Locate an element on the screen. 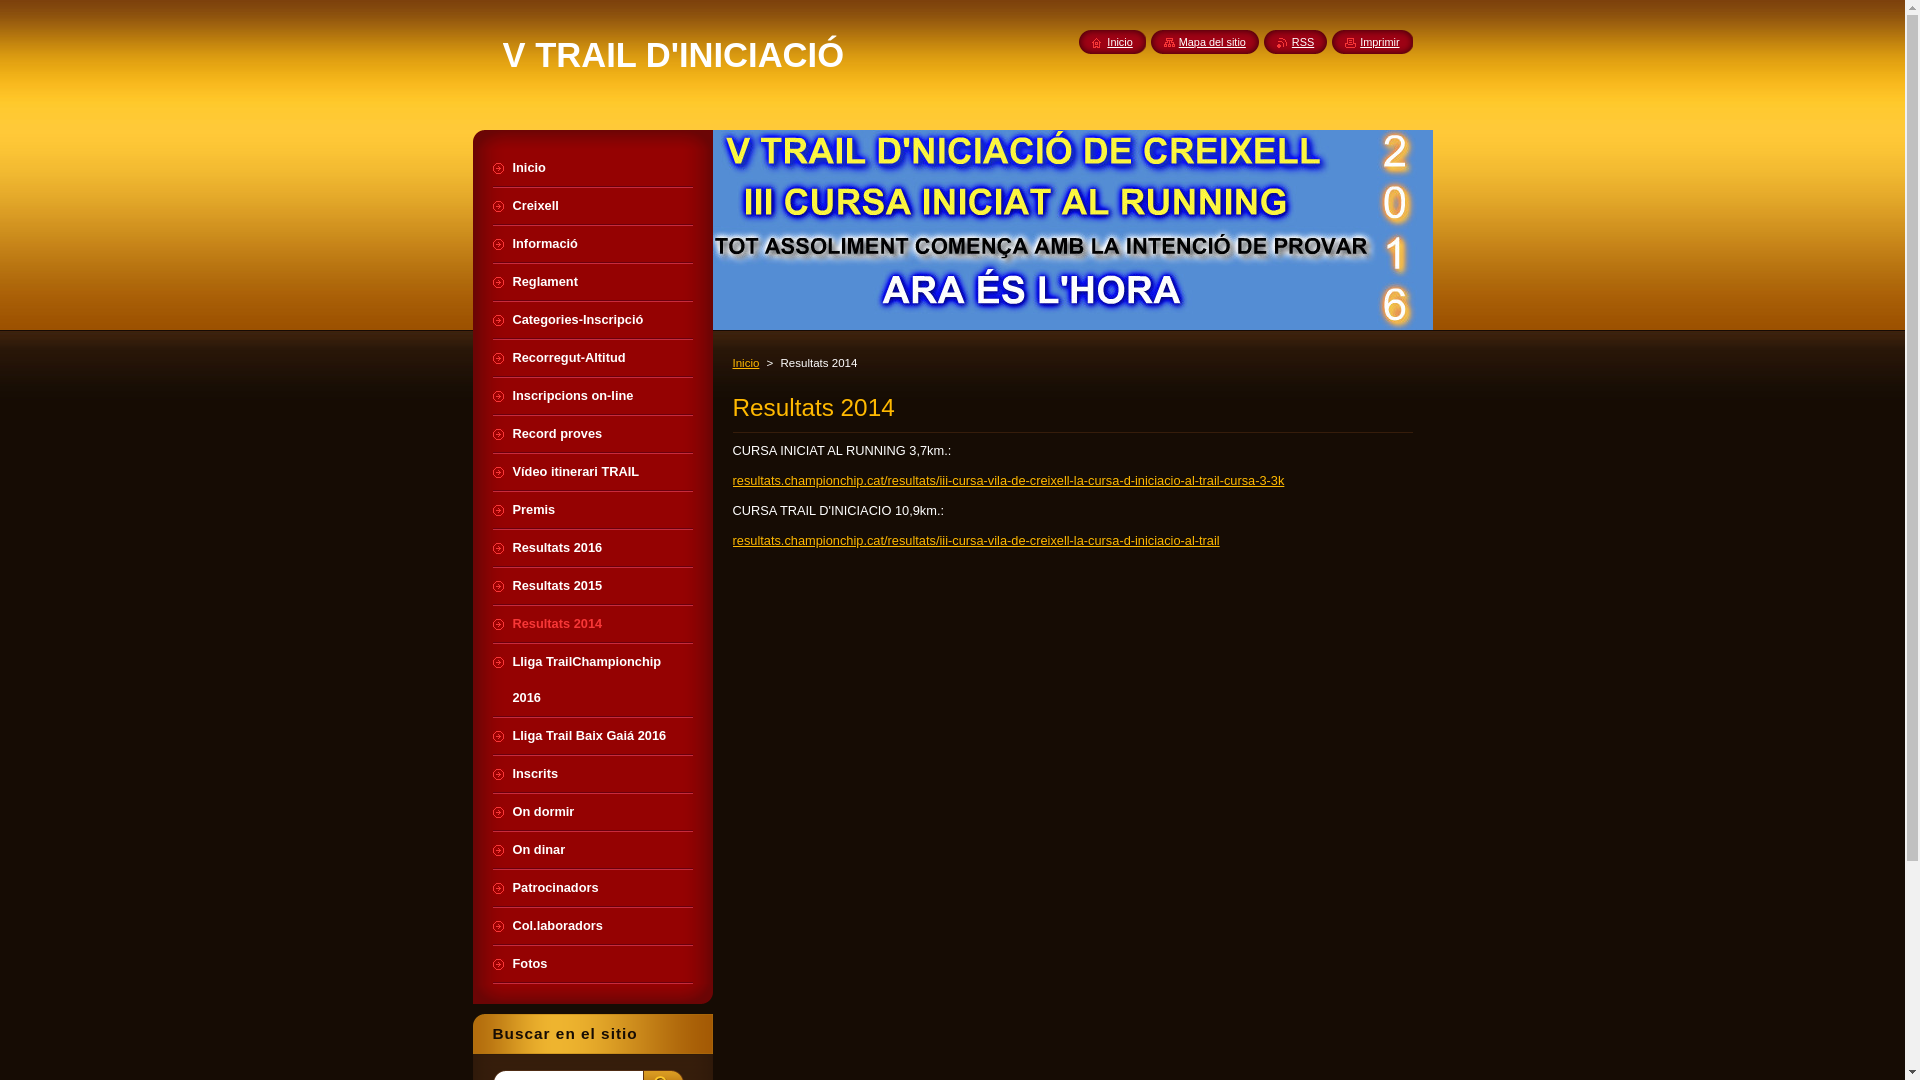  Resultats 2016 is located at coordinates (592, 548).